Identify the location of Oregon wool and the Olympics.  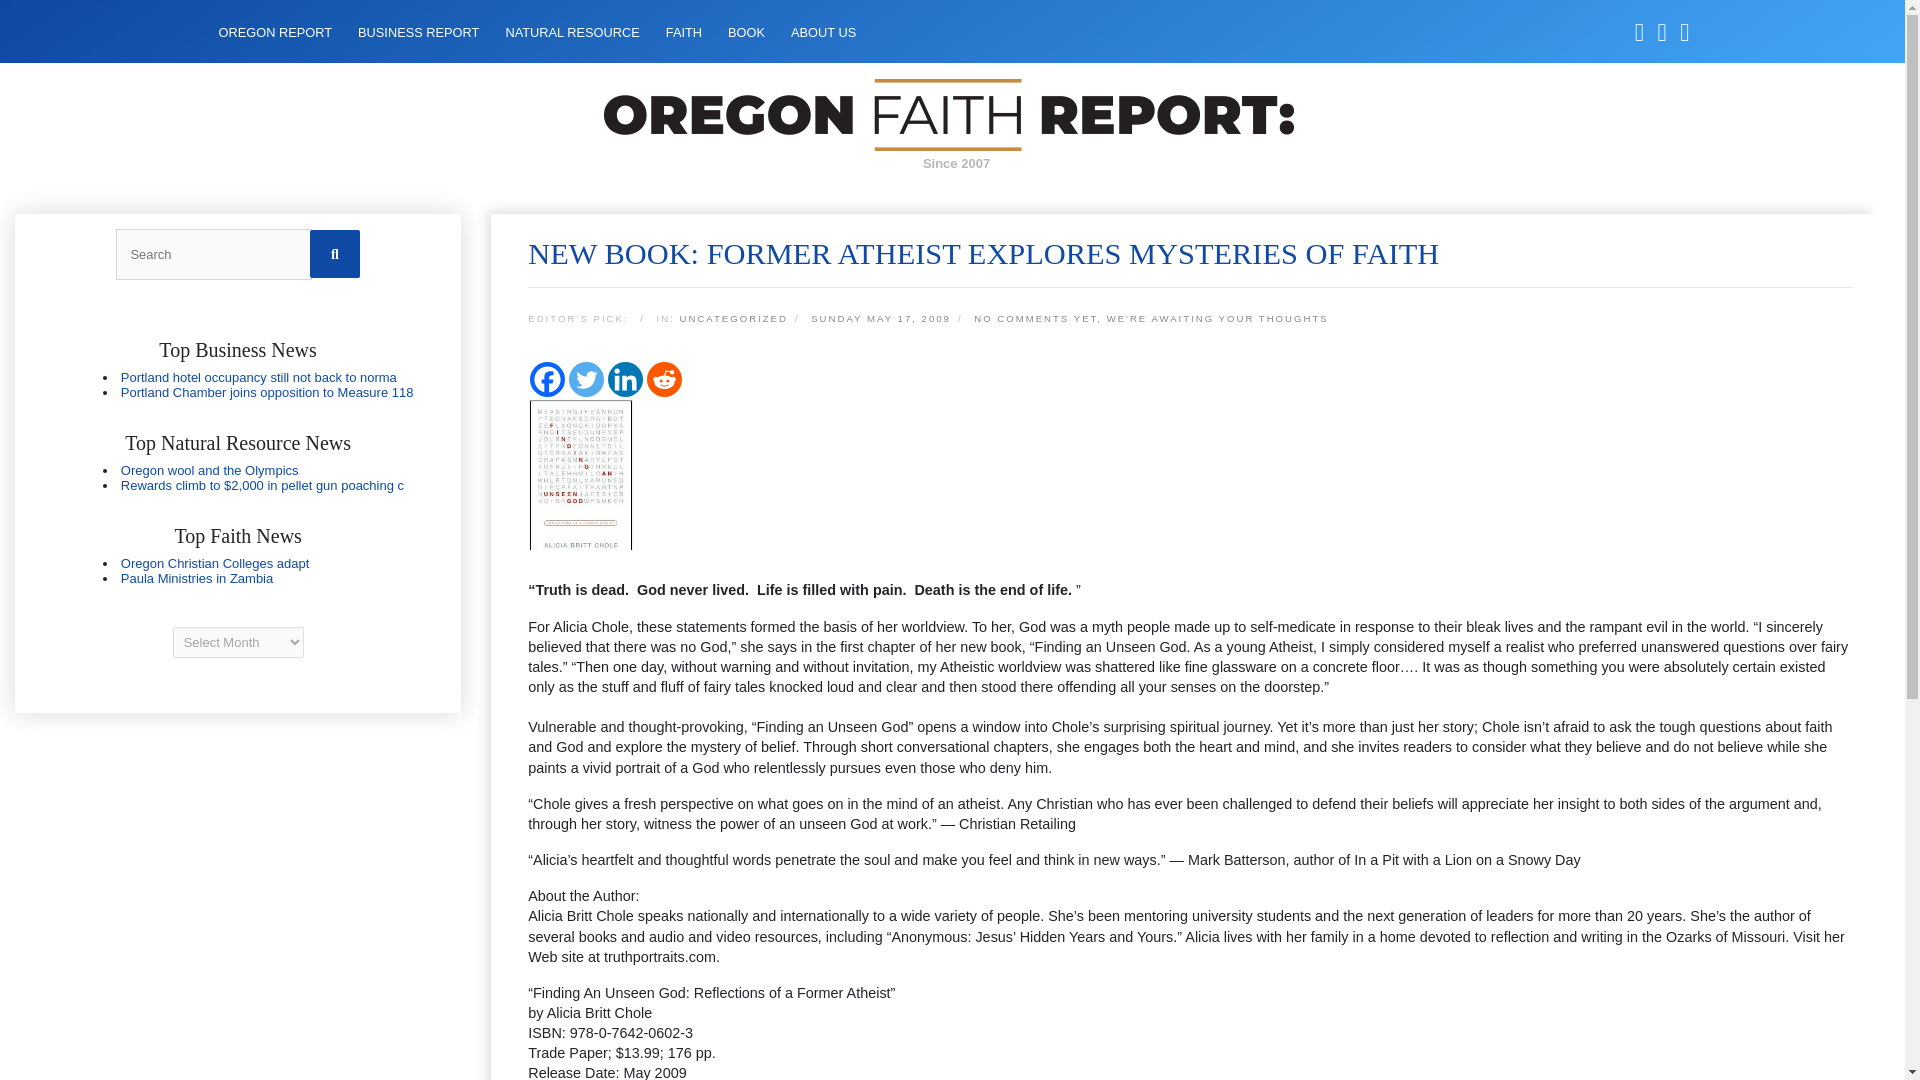
(210, 470).